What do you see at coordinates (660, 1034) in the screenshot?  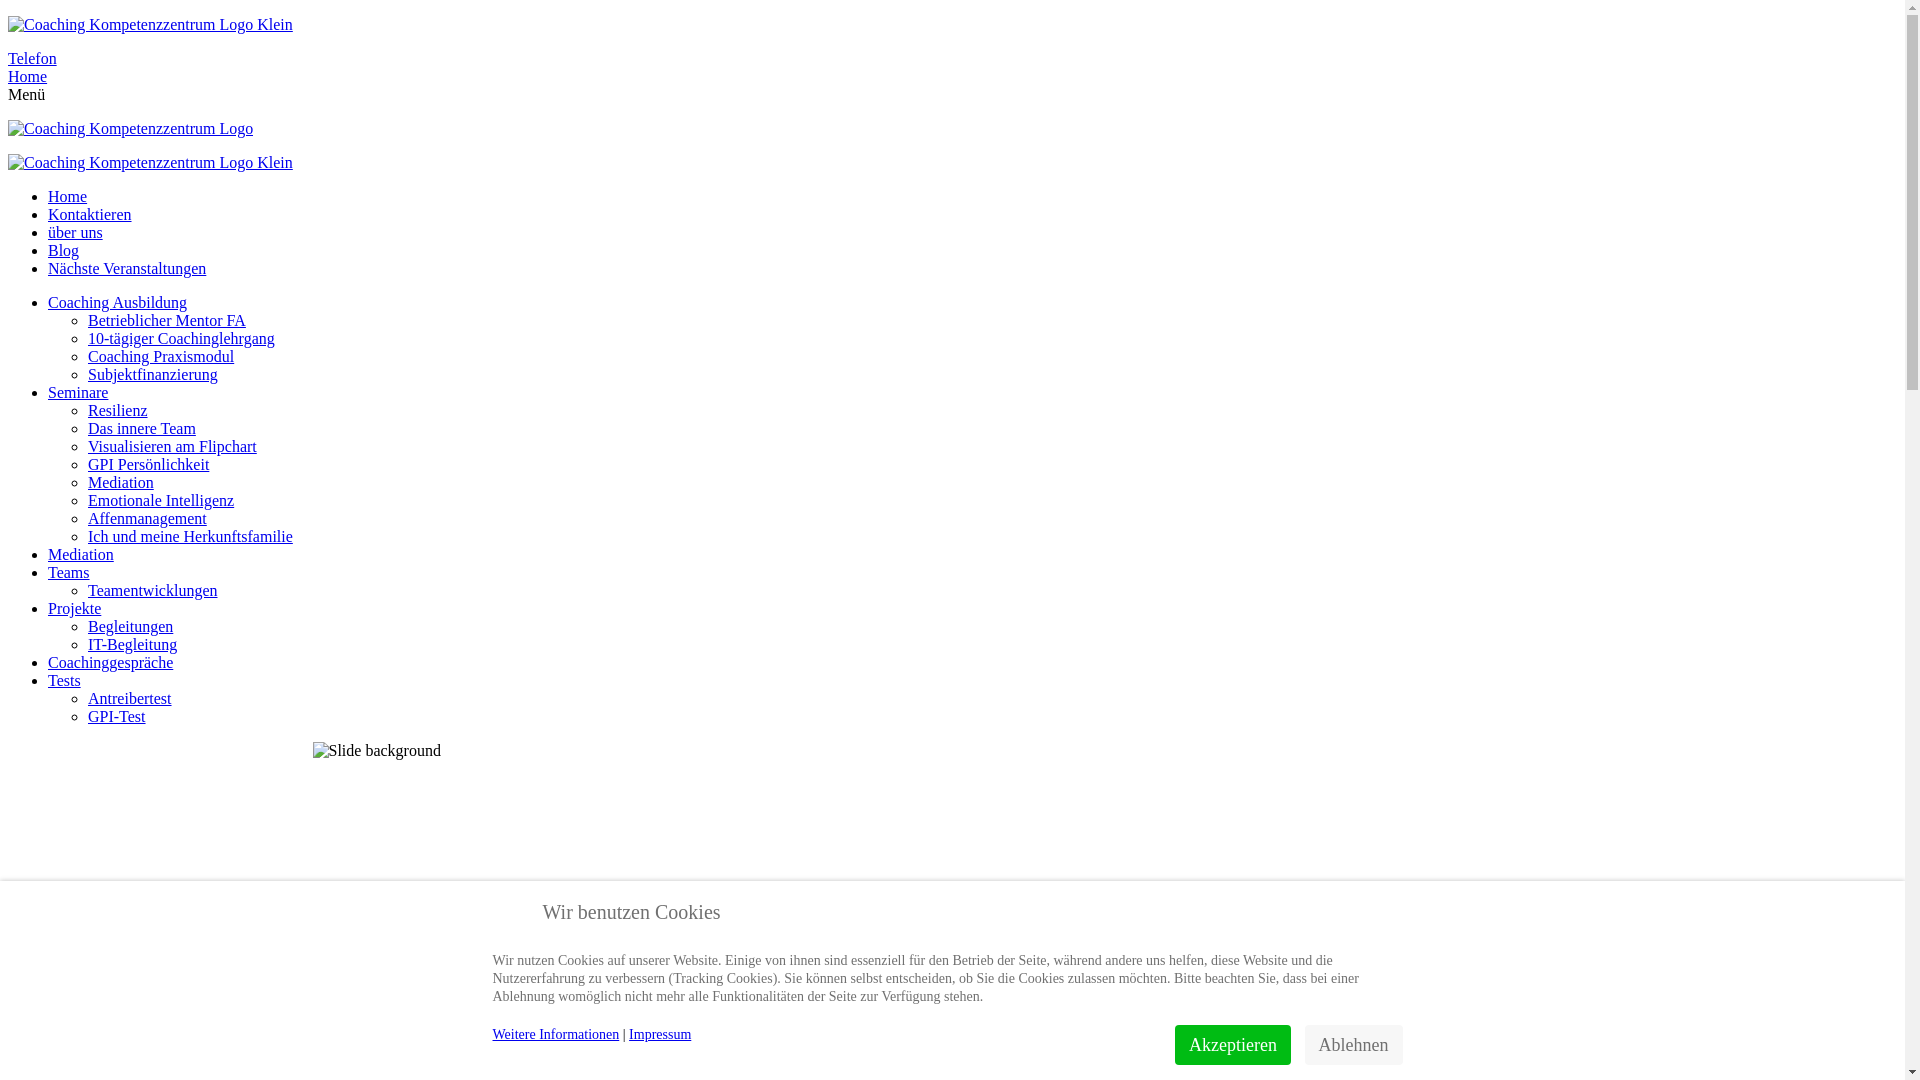 I see `Impressum` at bounding box center [660, 1034].